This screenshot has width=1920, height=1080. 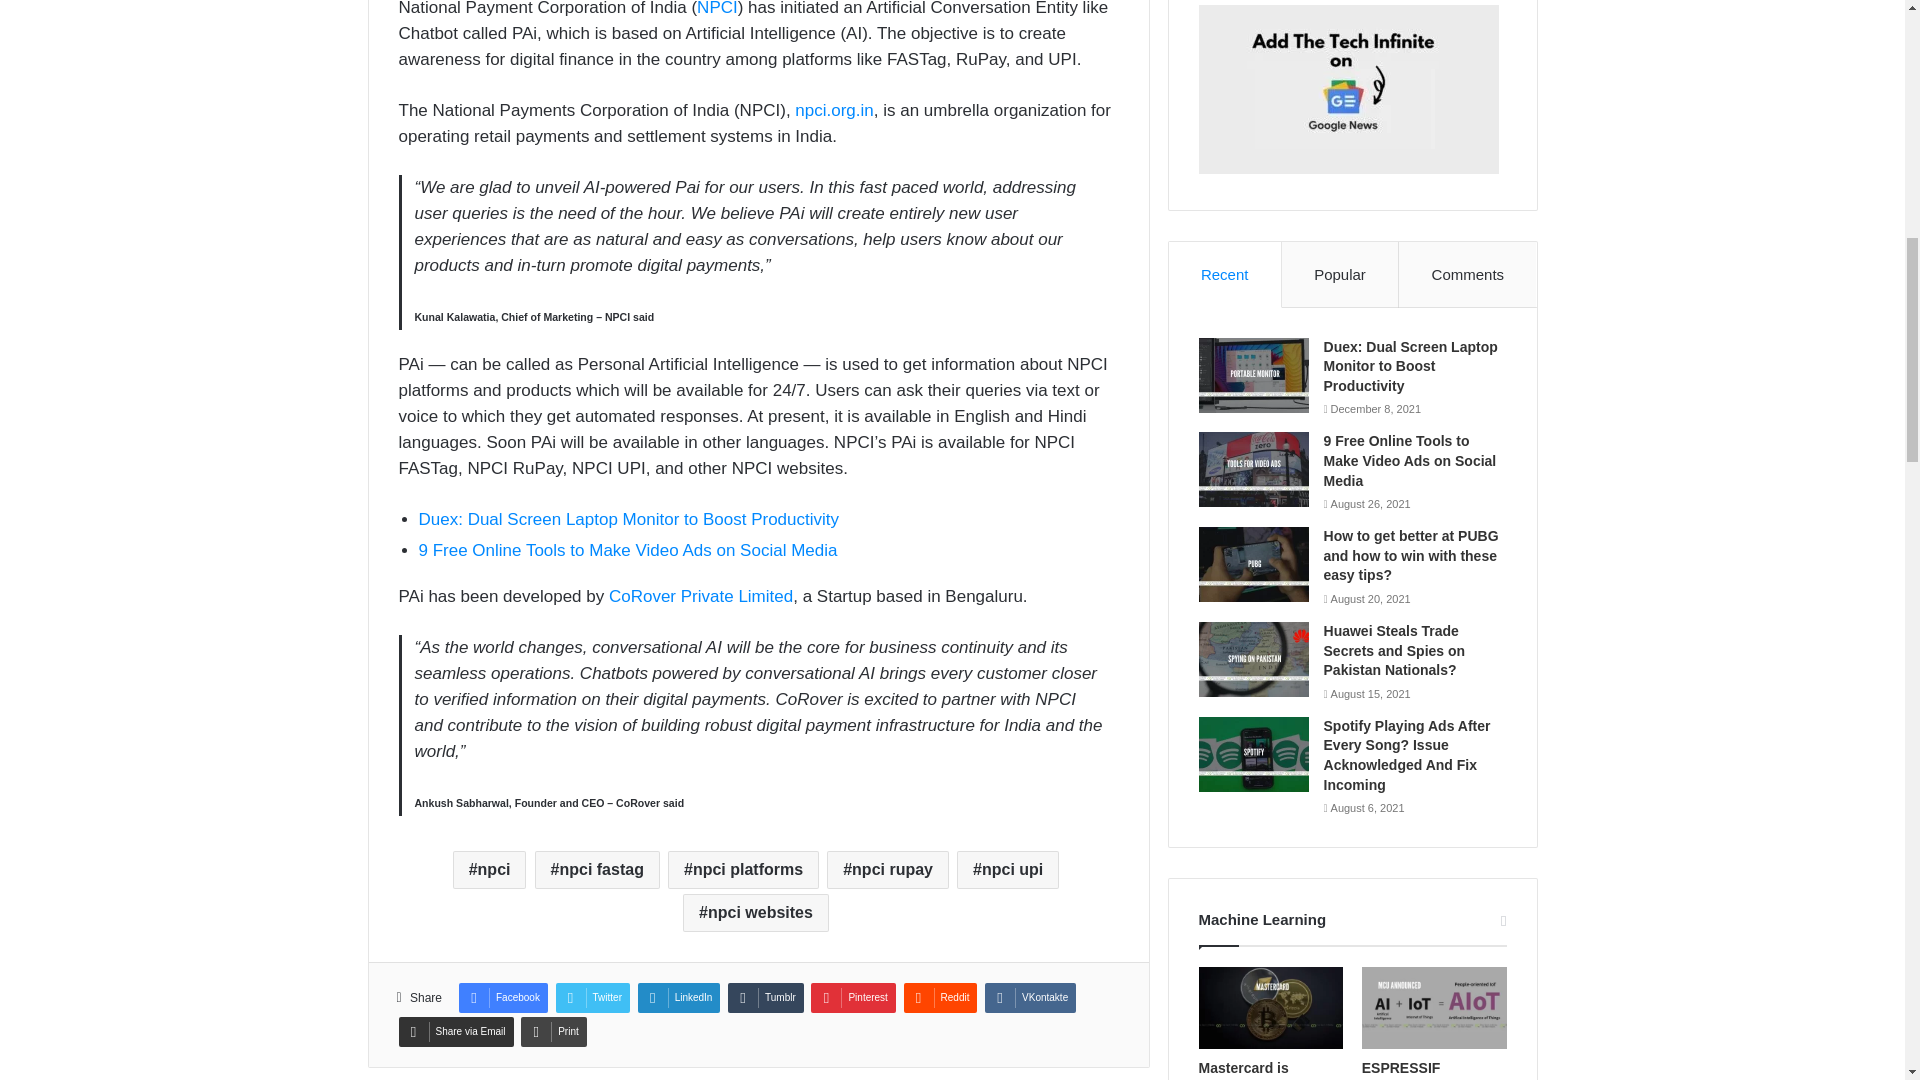 What do you see at coordinates (716, 8) in the screenshot?
I see `NPCI` at bounding box center [716, 8].